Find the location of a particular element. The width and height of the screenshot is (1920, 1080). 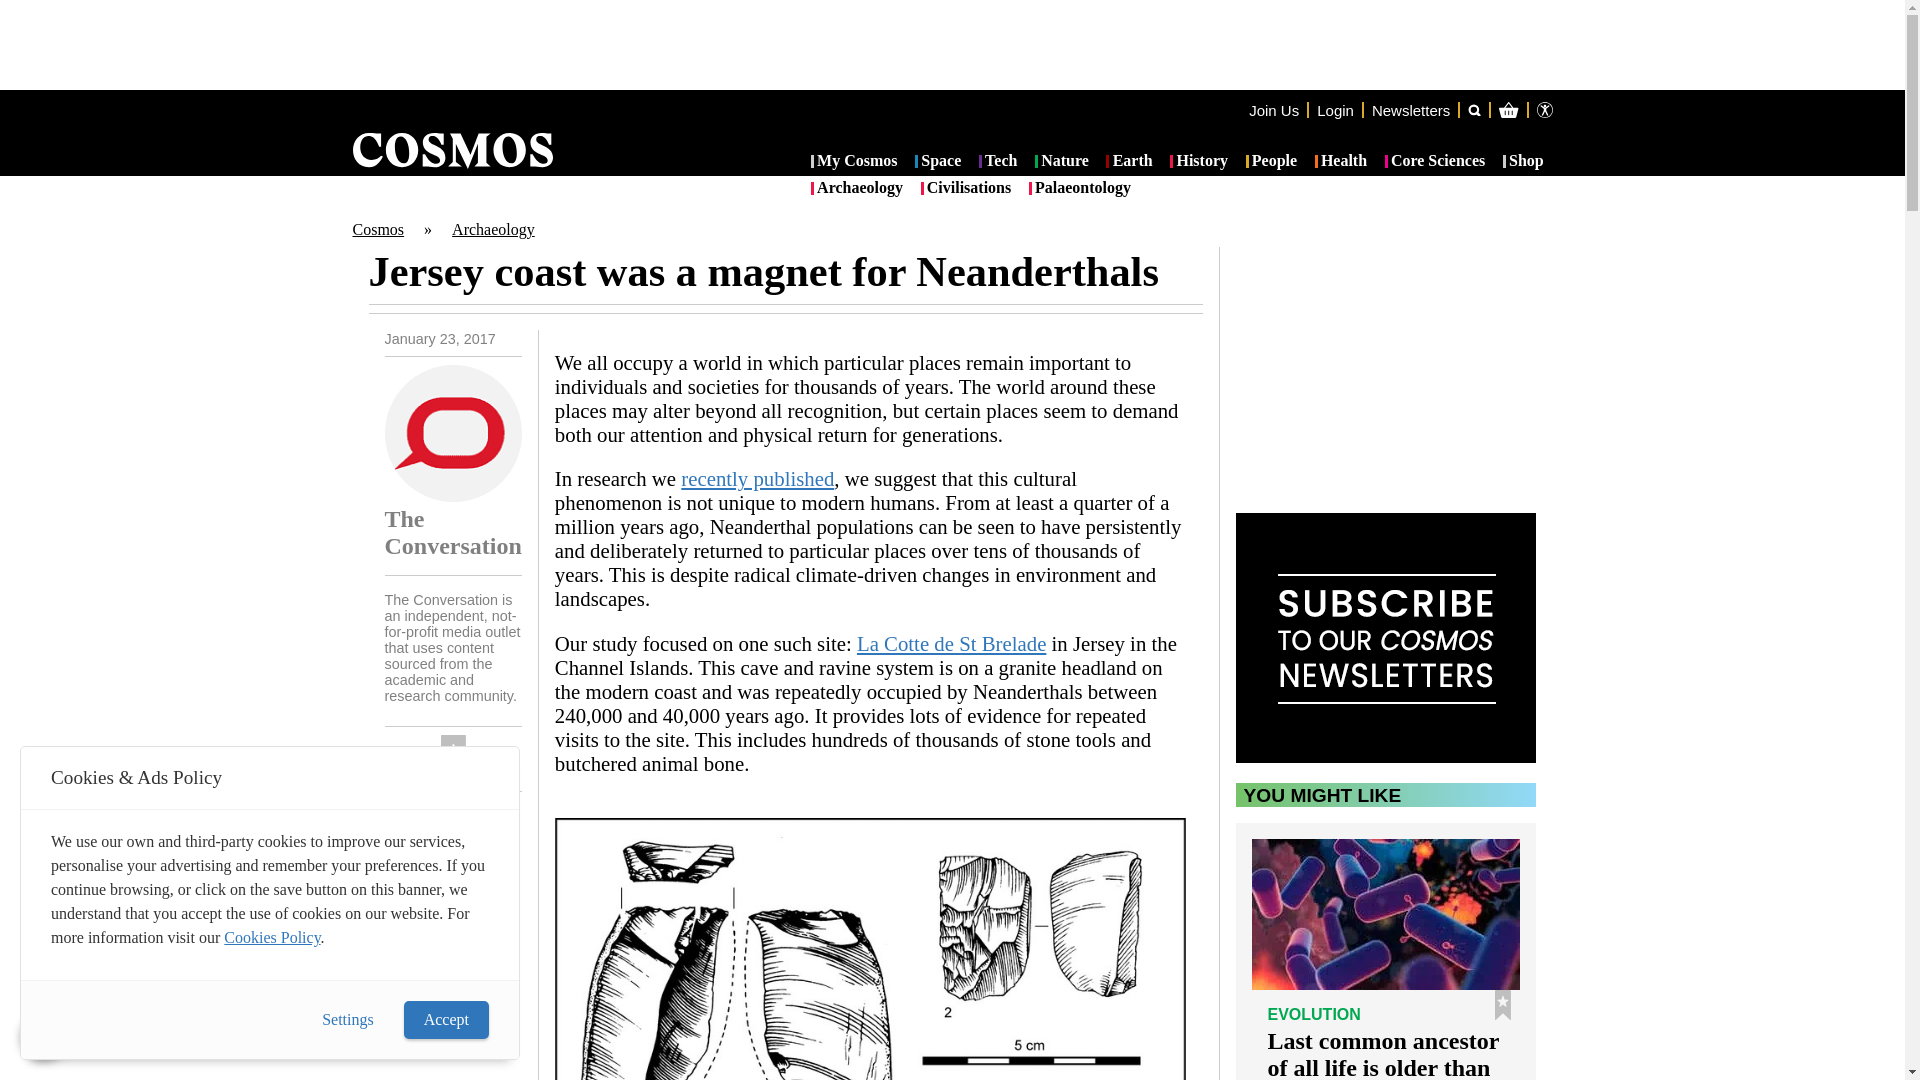

Cosmos is located at coordinates (377, 229).